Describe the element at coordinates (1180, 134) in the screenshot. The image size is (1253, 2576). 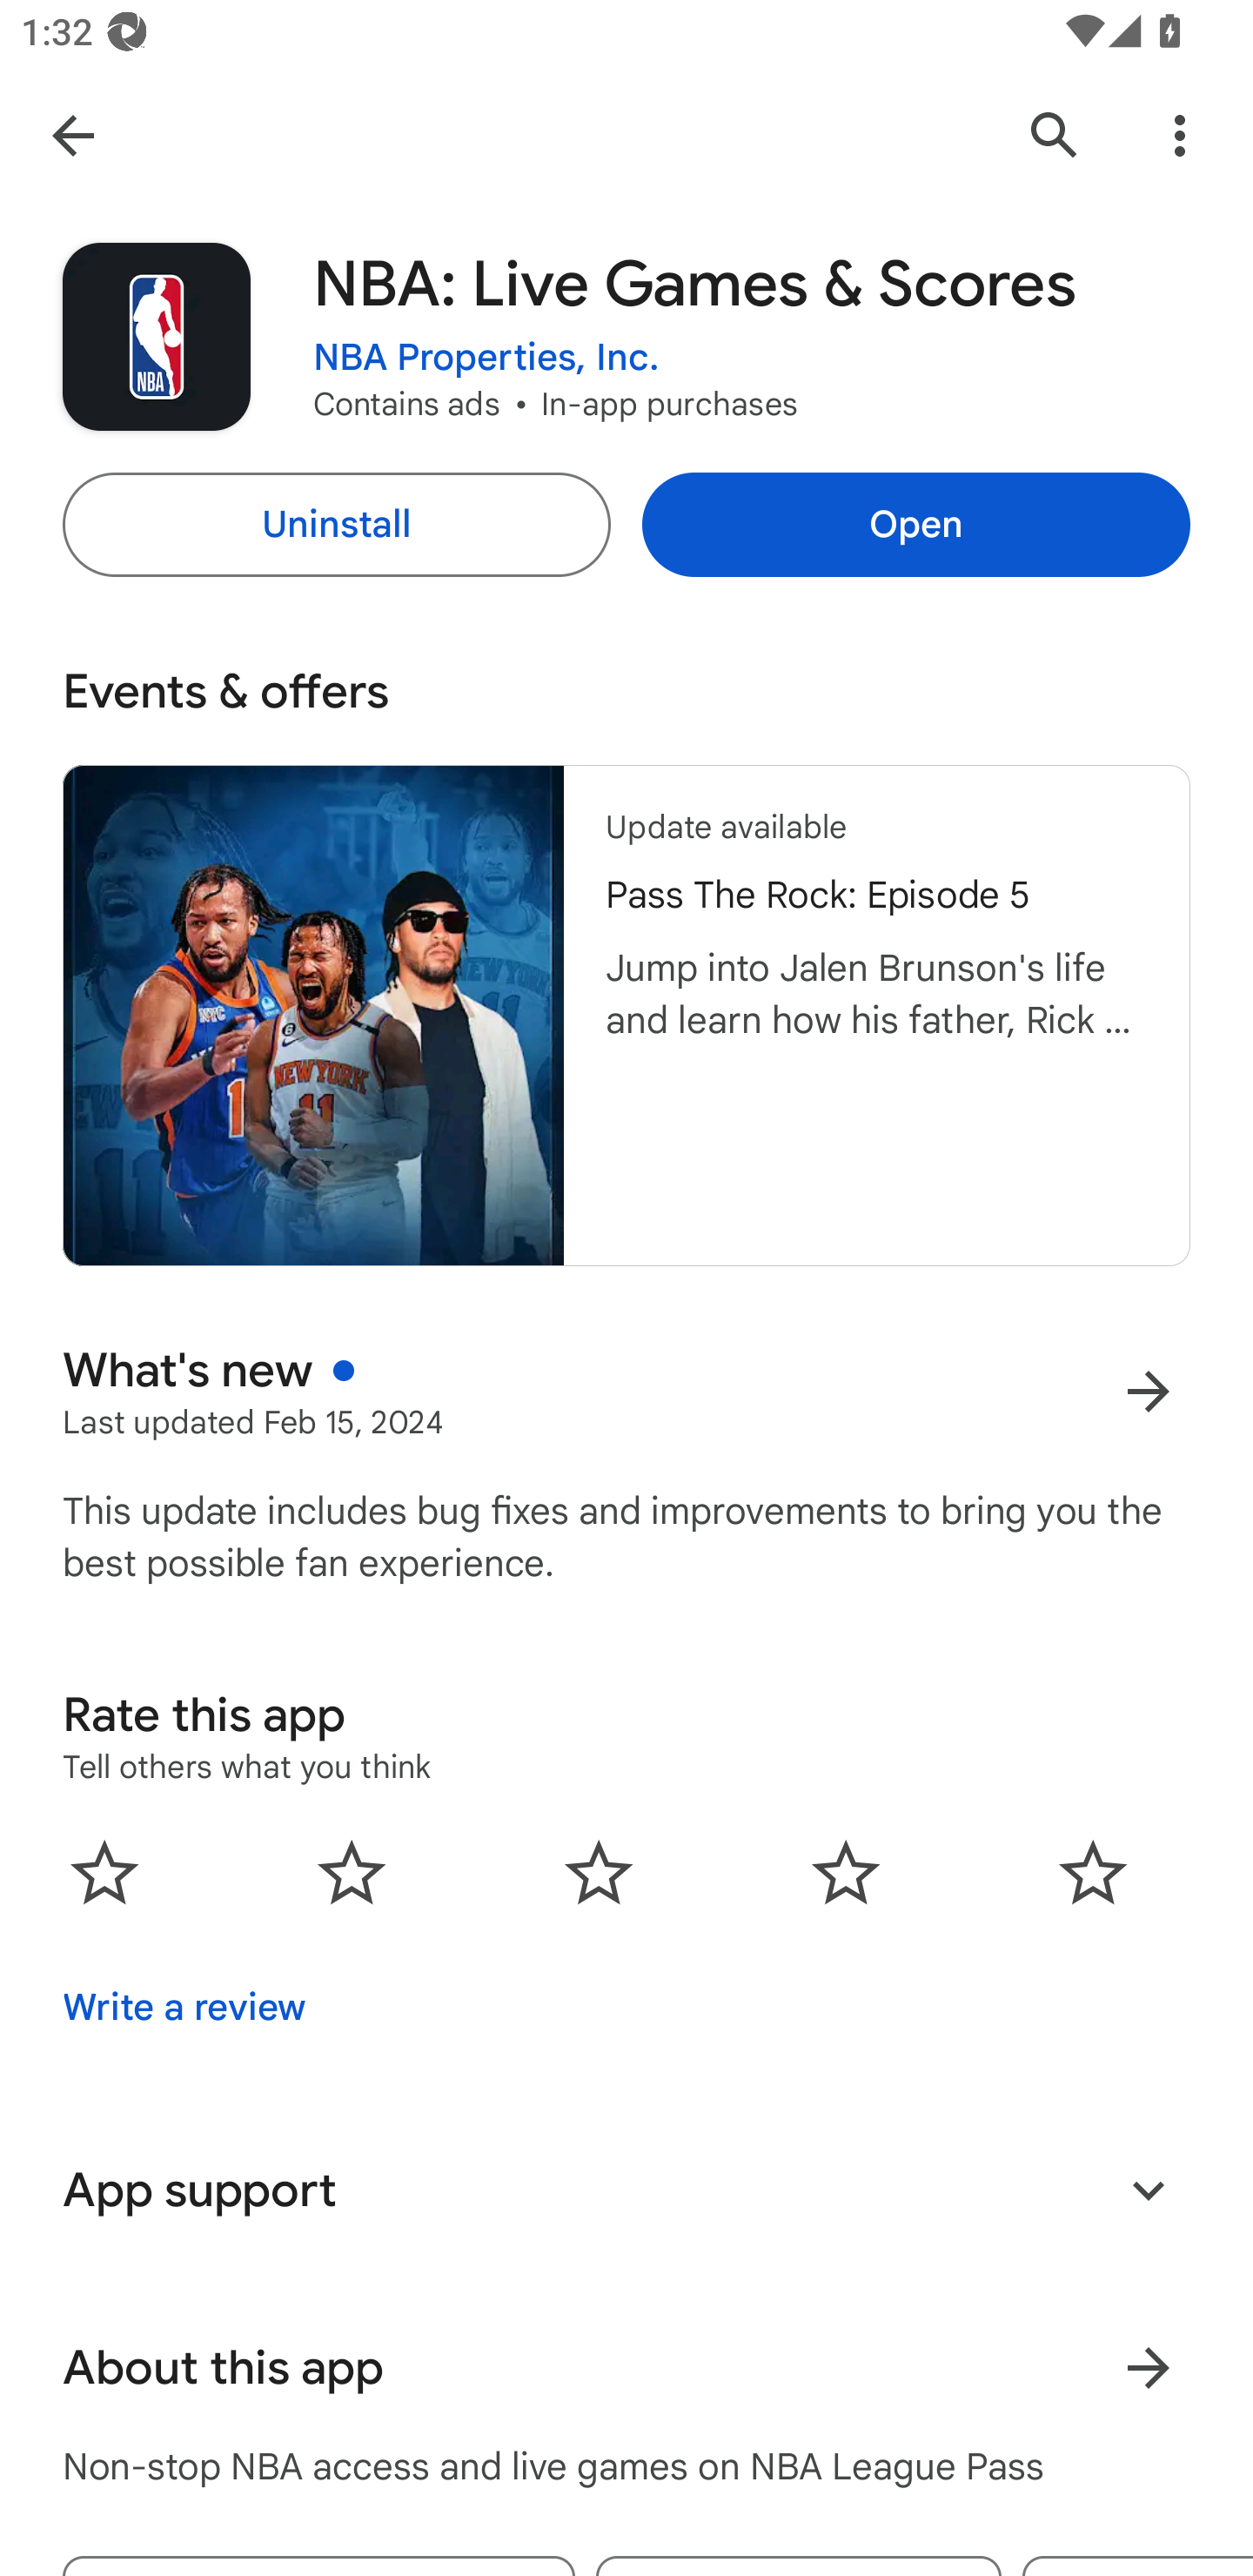
I see `More Options` at that location.